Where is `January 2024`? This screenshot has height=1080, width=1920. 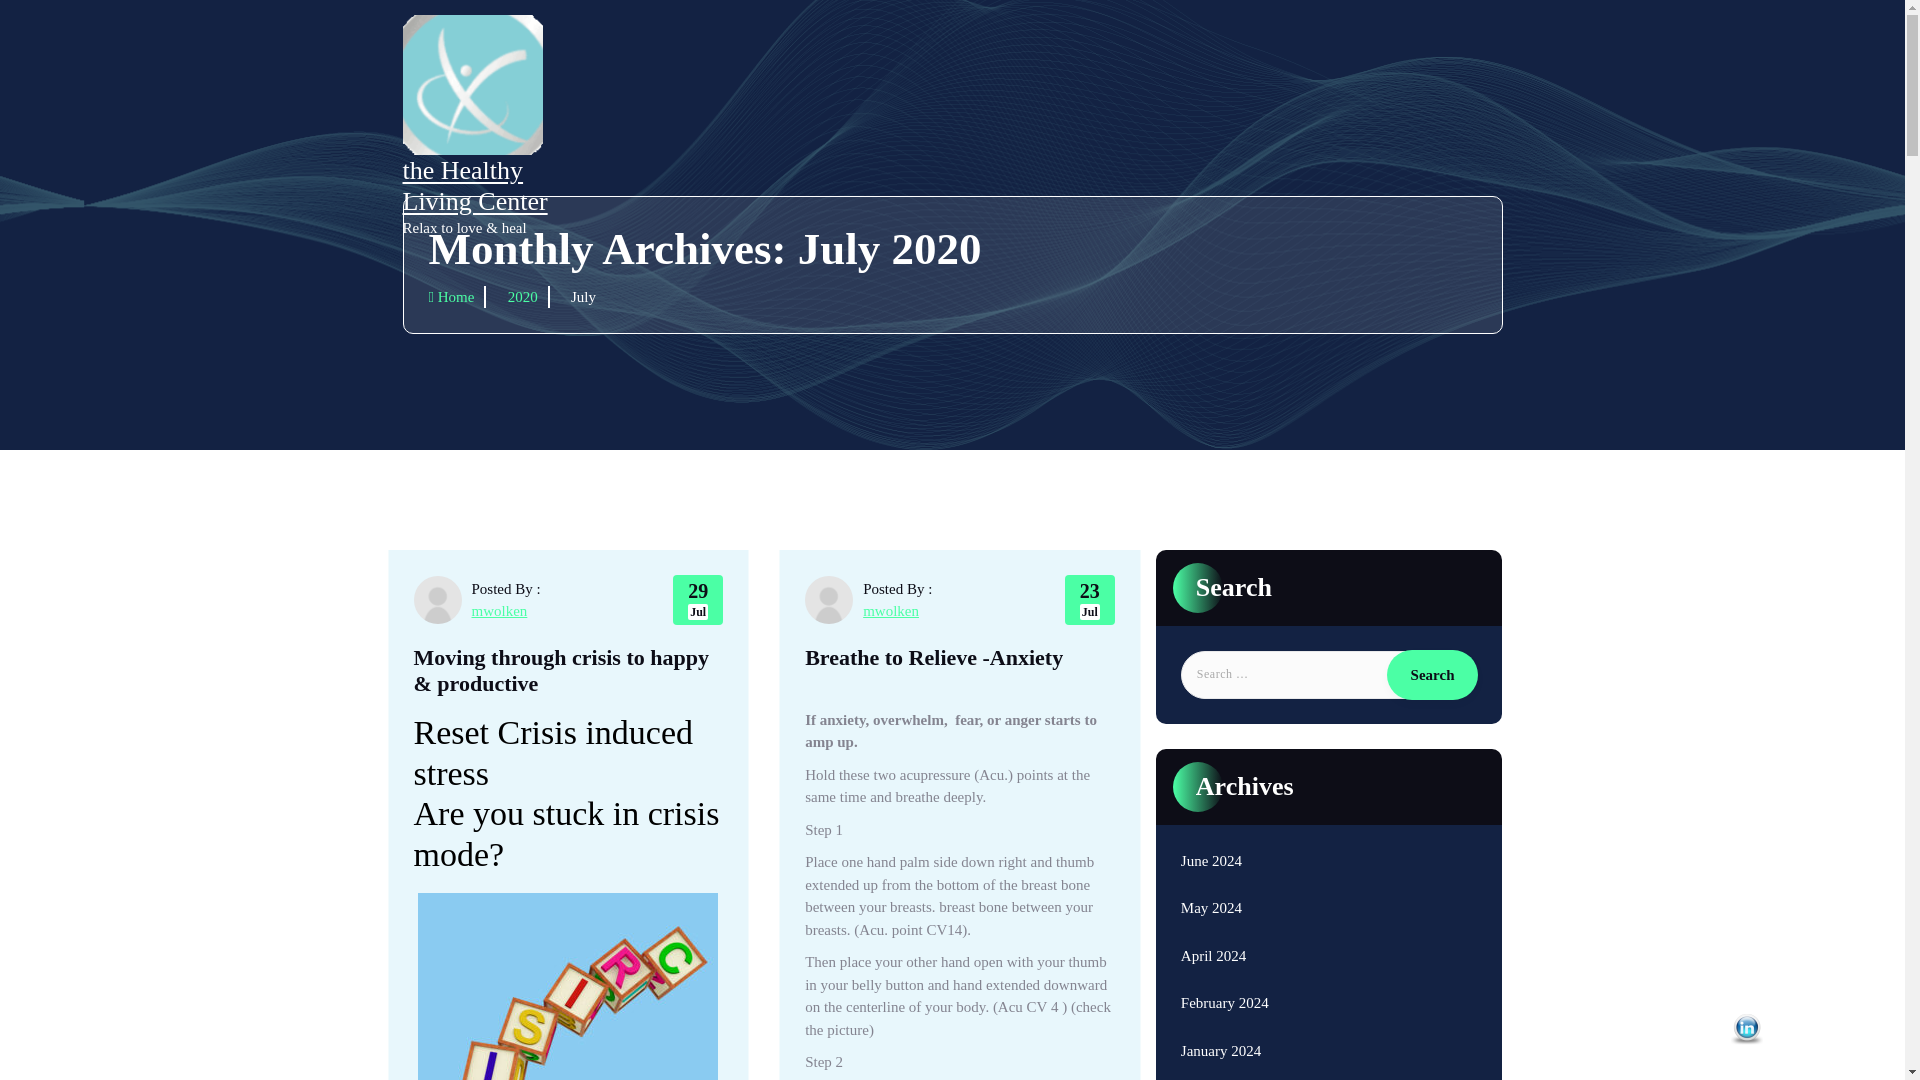
January 2024 is located at coordinates (1220, 1051).